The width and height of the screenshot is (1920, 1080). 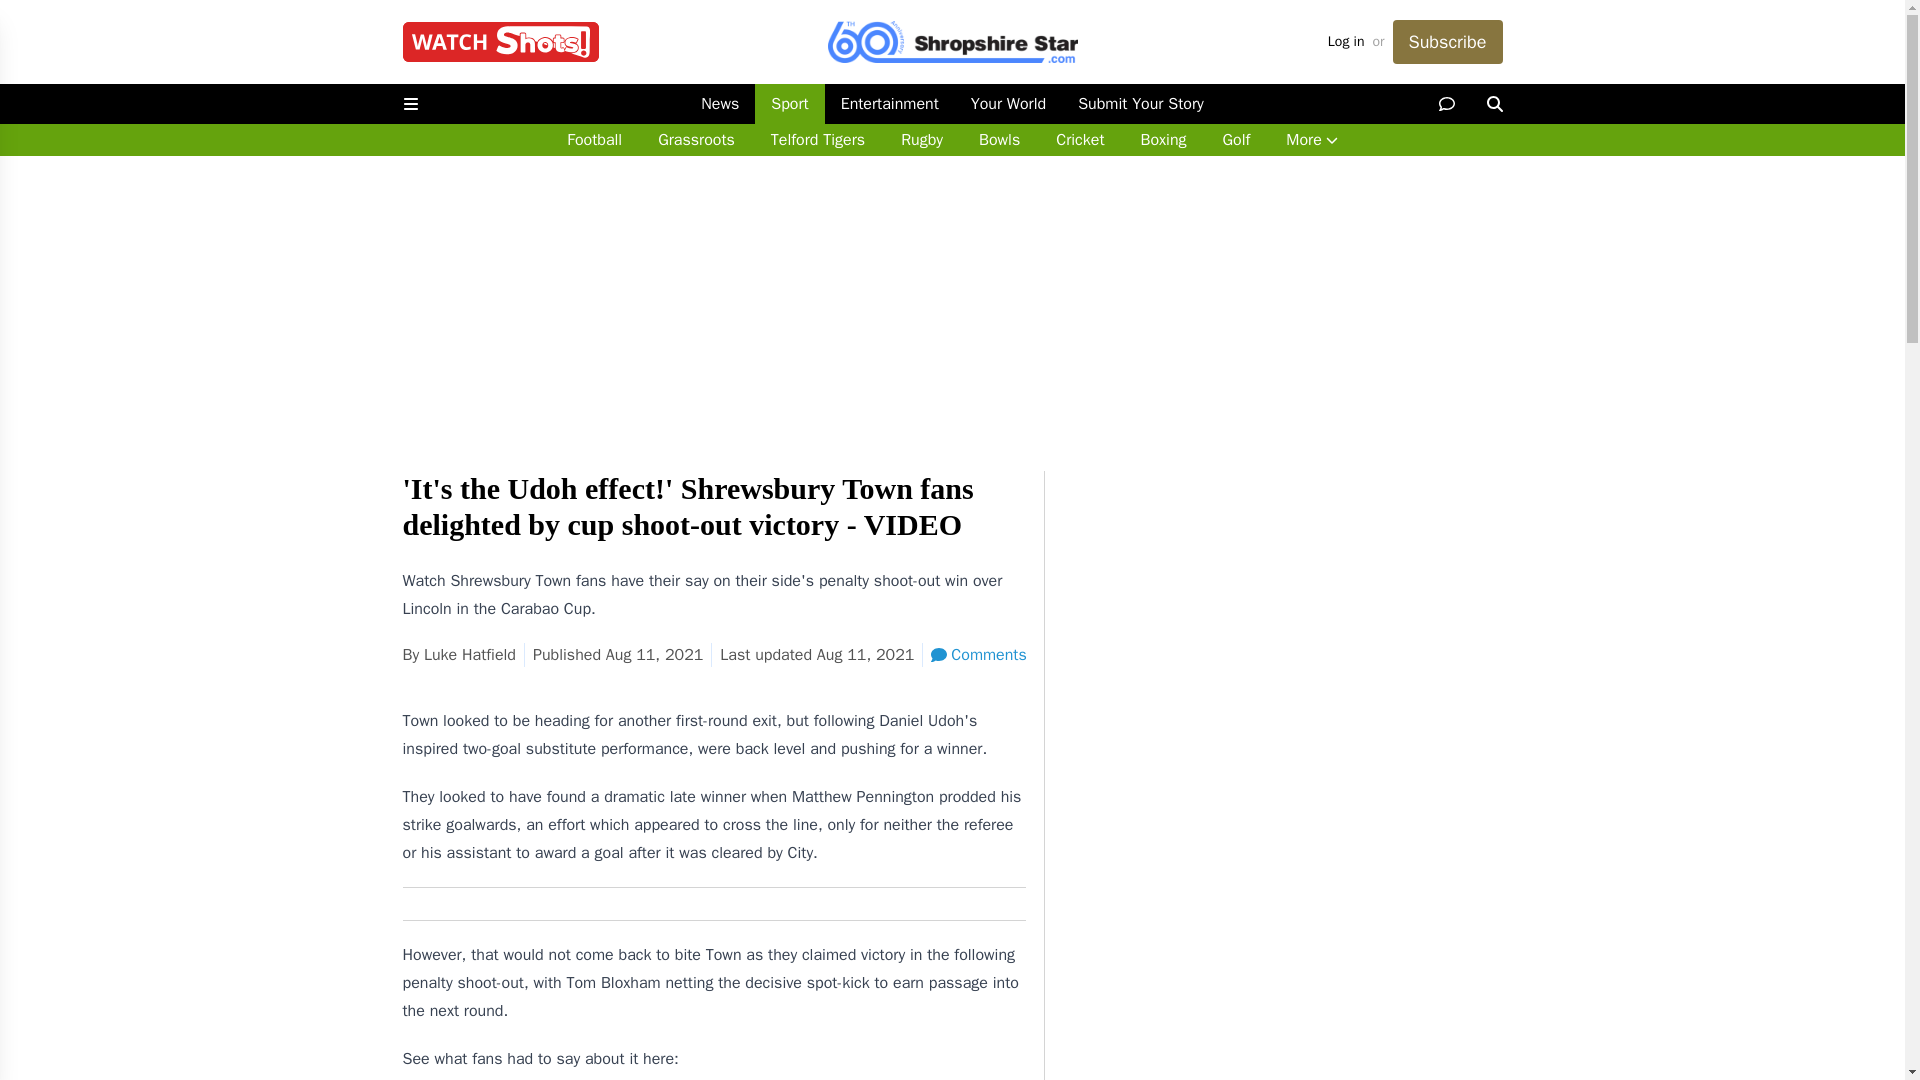 What do you see at coordinates (594, 140) in the screenshot?
I see `Football` at bounding box center [594, 140].